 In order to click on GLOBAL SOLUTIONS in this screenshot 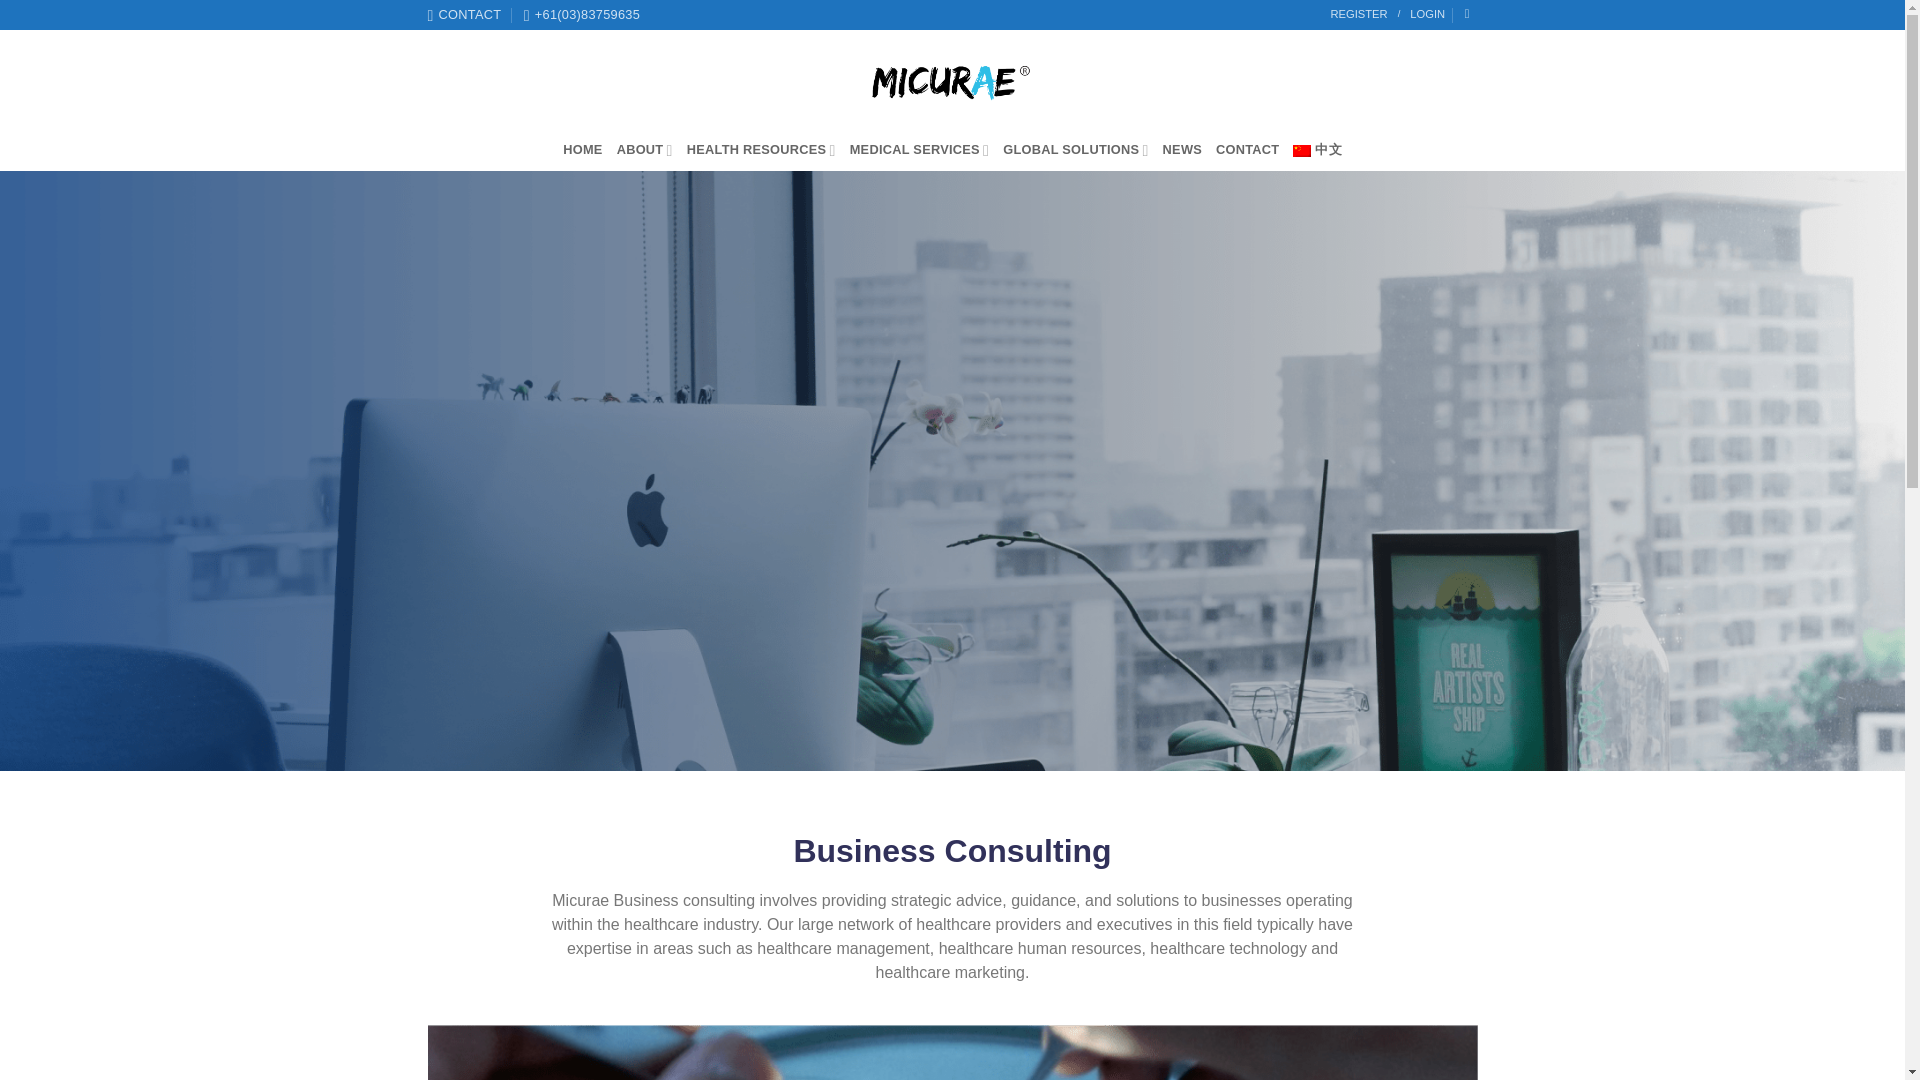, I will do `click(1075, 149)`.